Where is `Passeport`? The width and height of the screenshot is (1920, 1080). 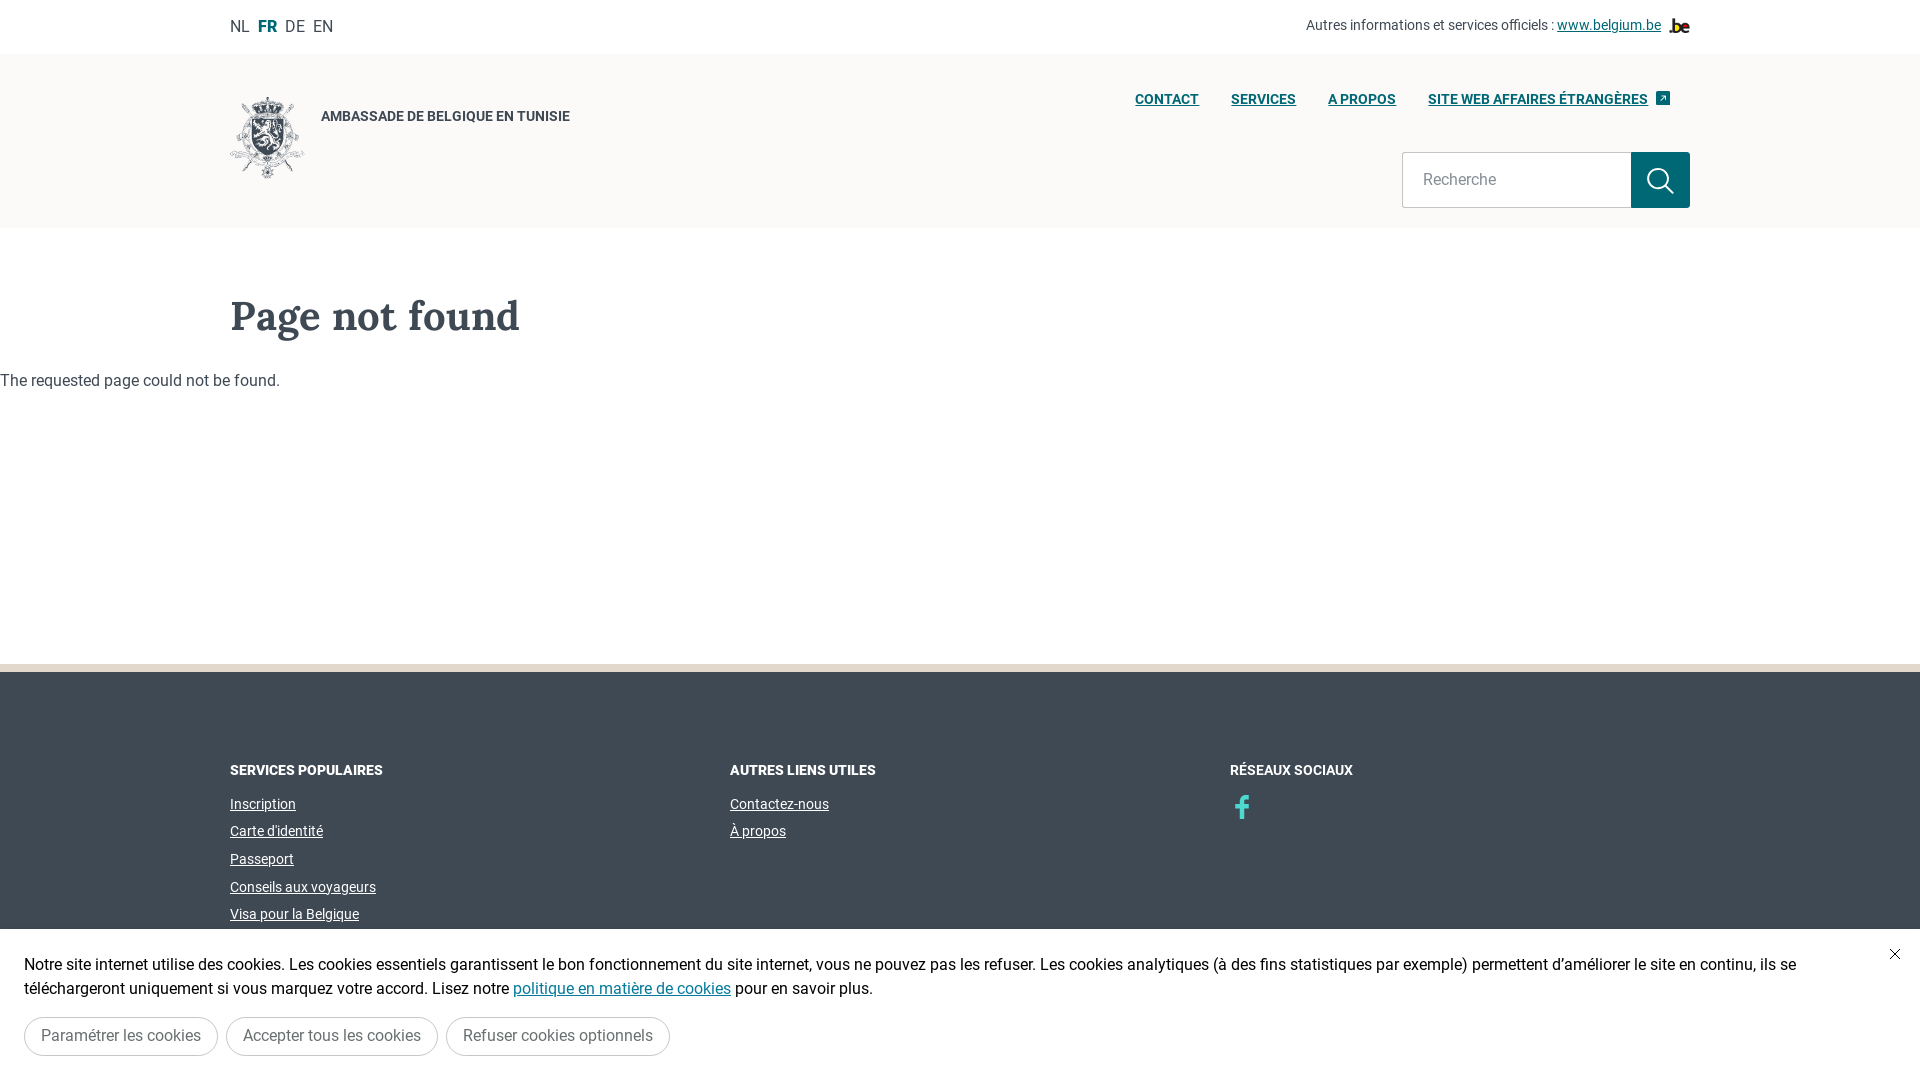
Passeport is located at coordinates (262, 859).